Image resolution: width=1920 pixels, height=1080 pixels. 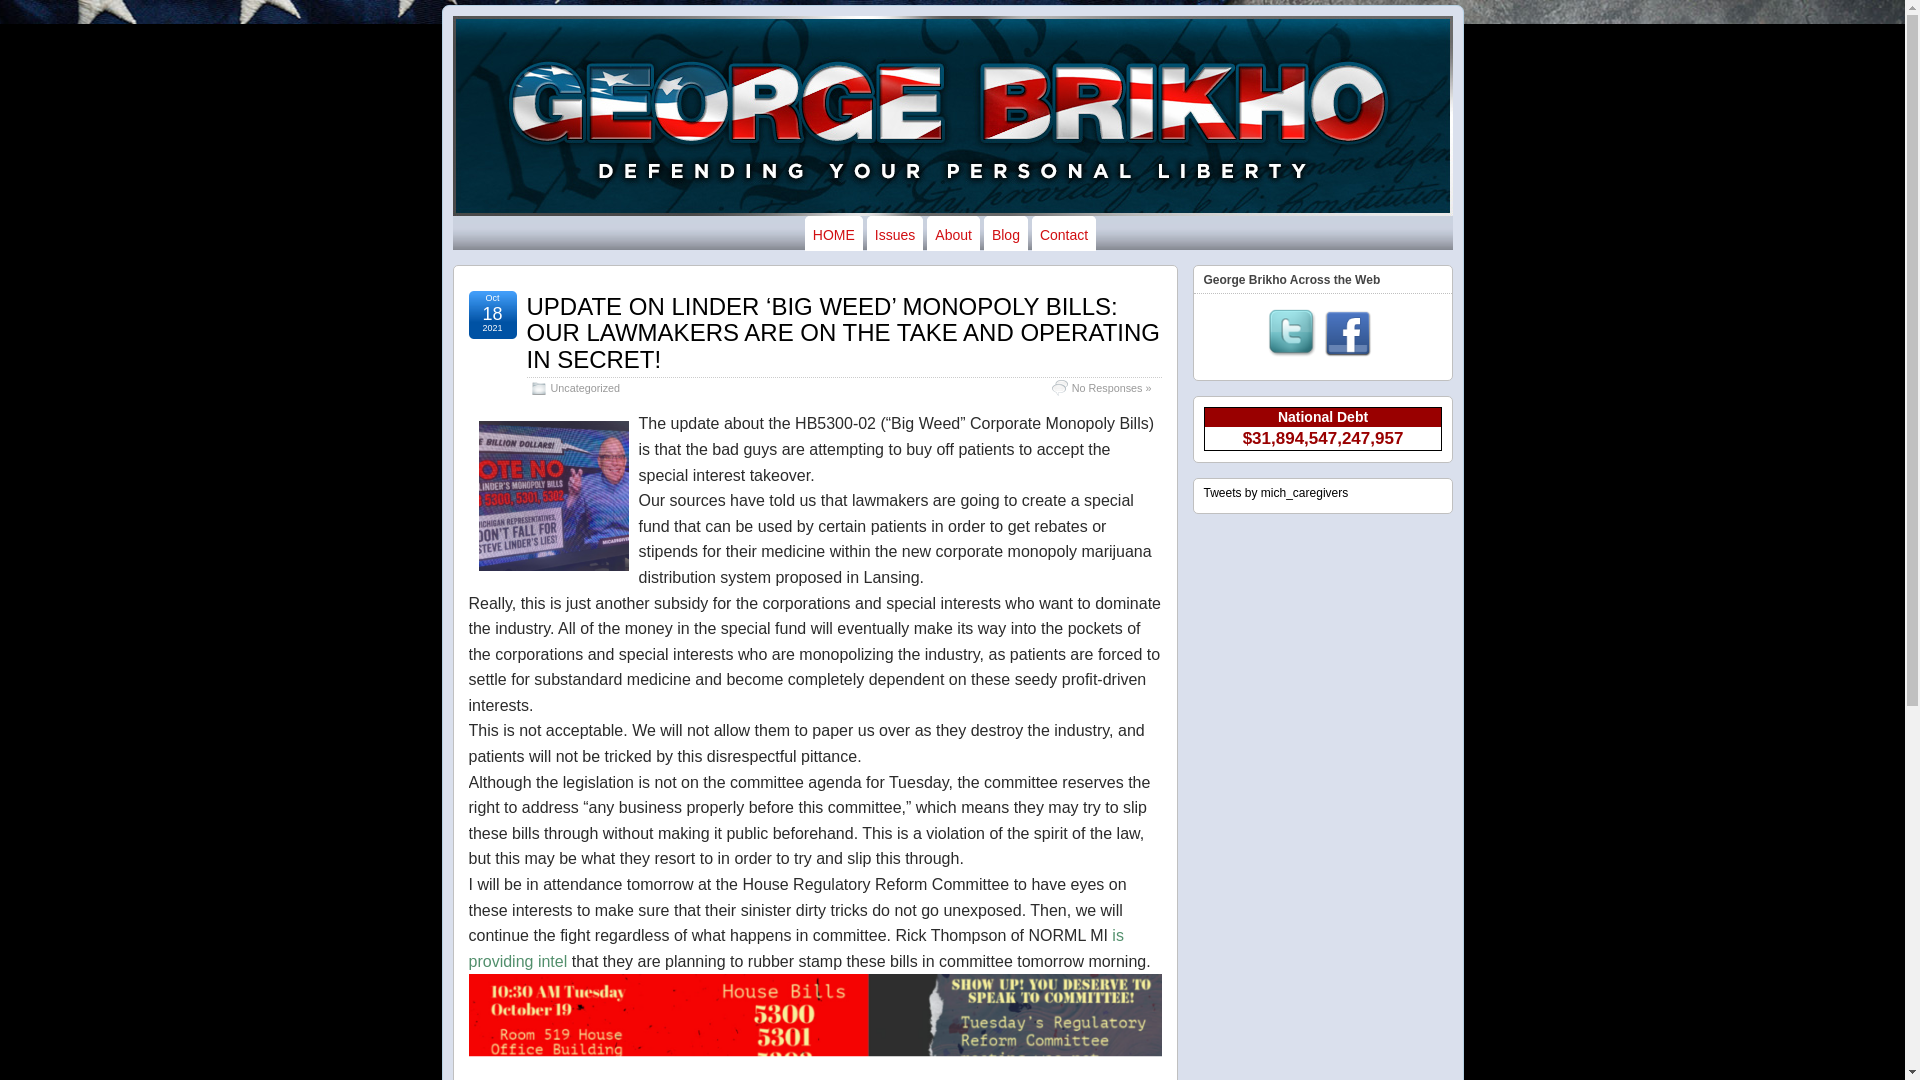 I want to click on Blog, so click(x=1005, y=233).